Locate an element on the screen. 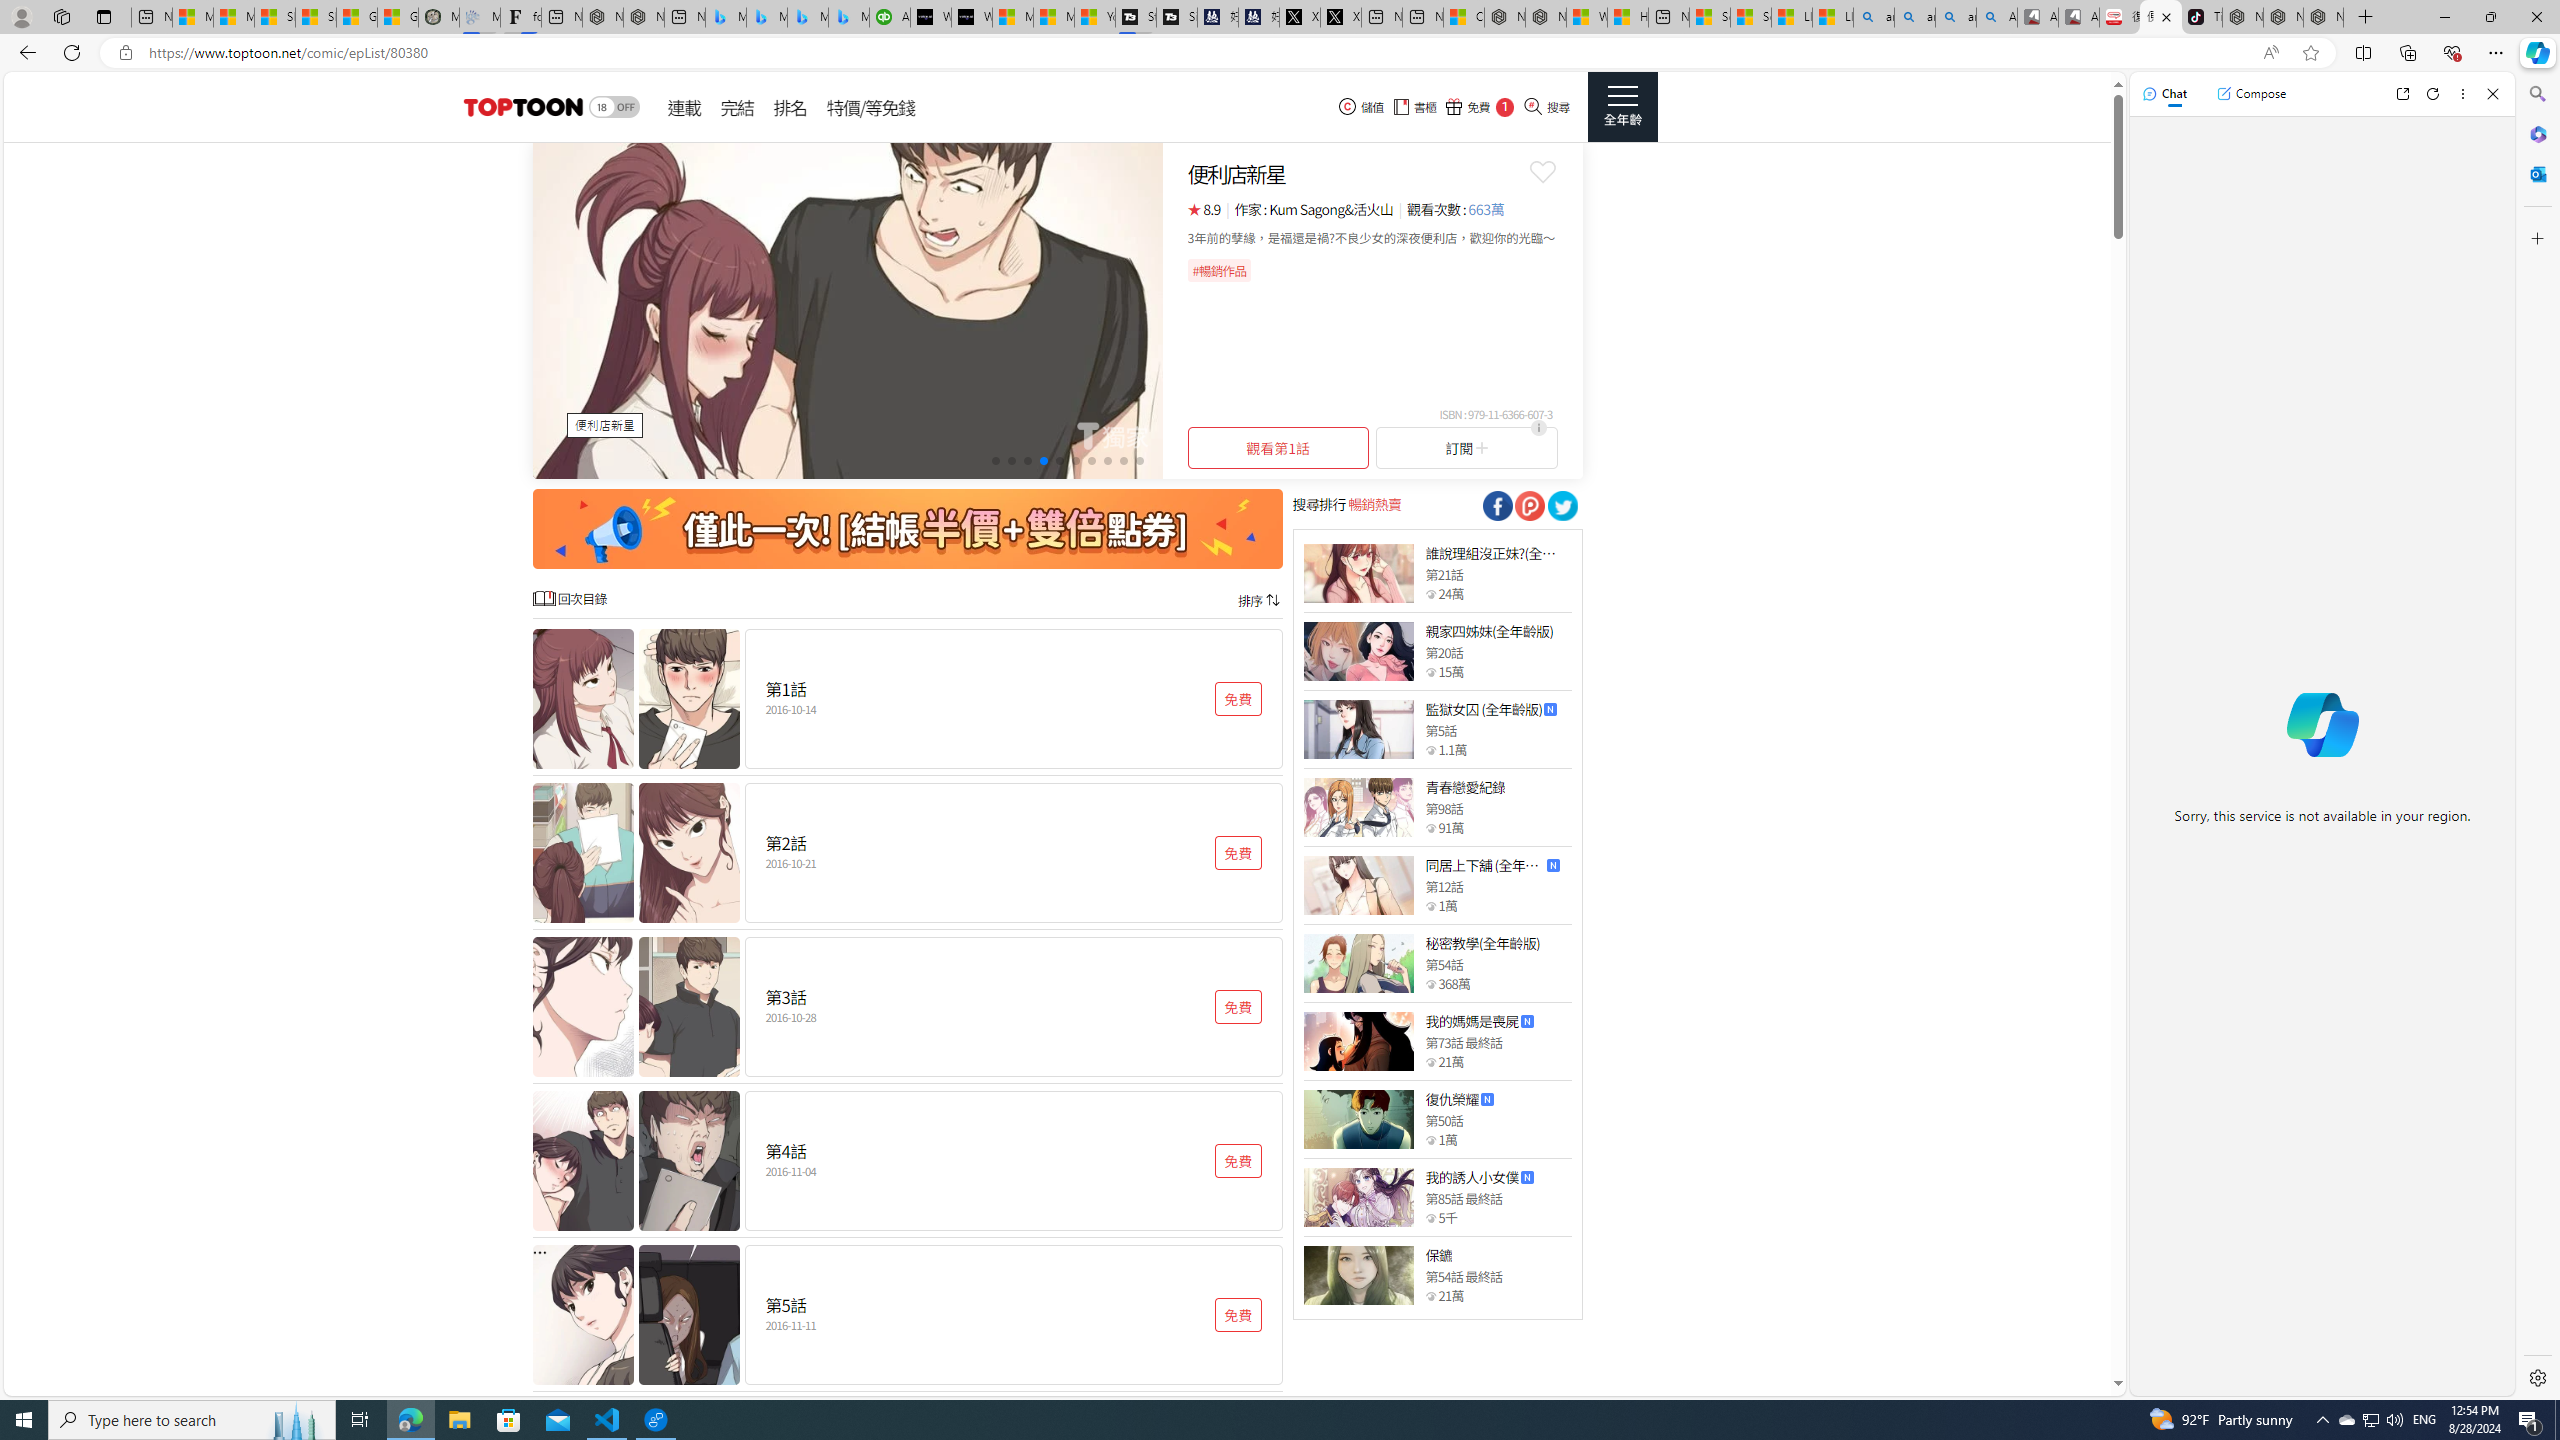 The width and height of the screenshot is (2560, 1440). View site information is located at coordinates (124, 53).